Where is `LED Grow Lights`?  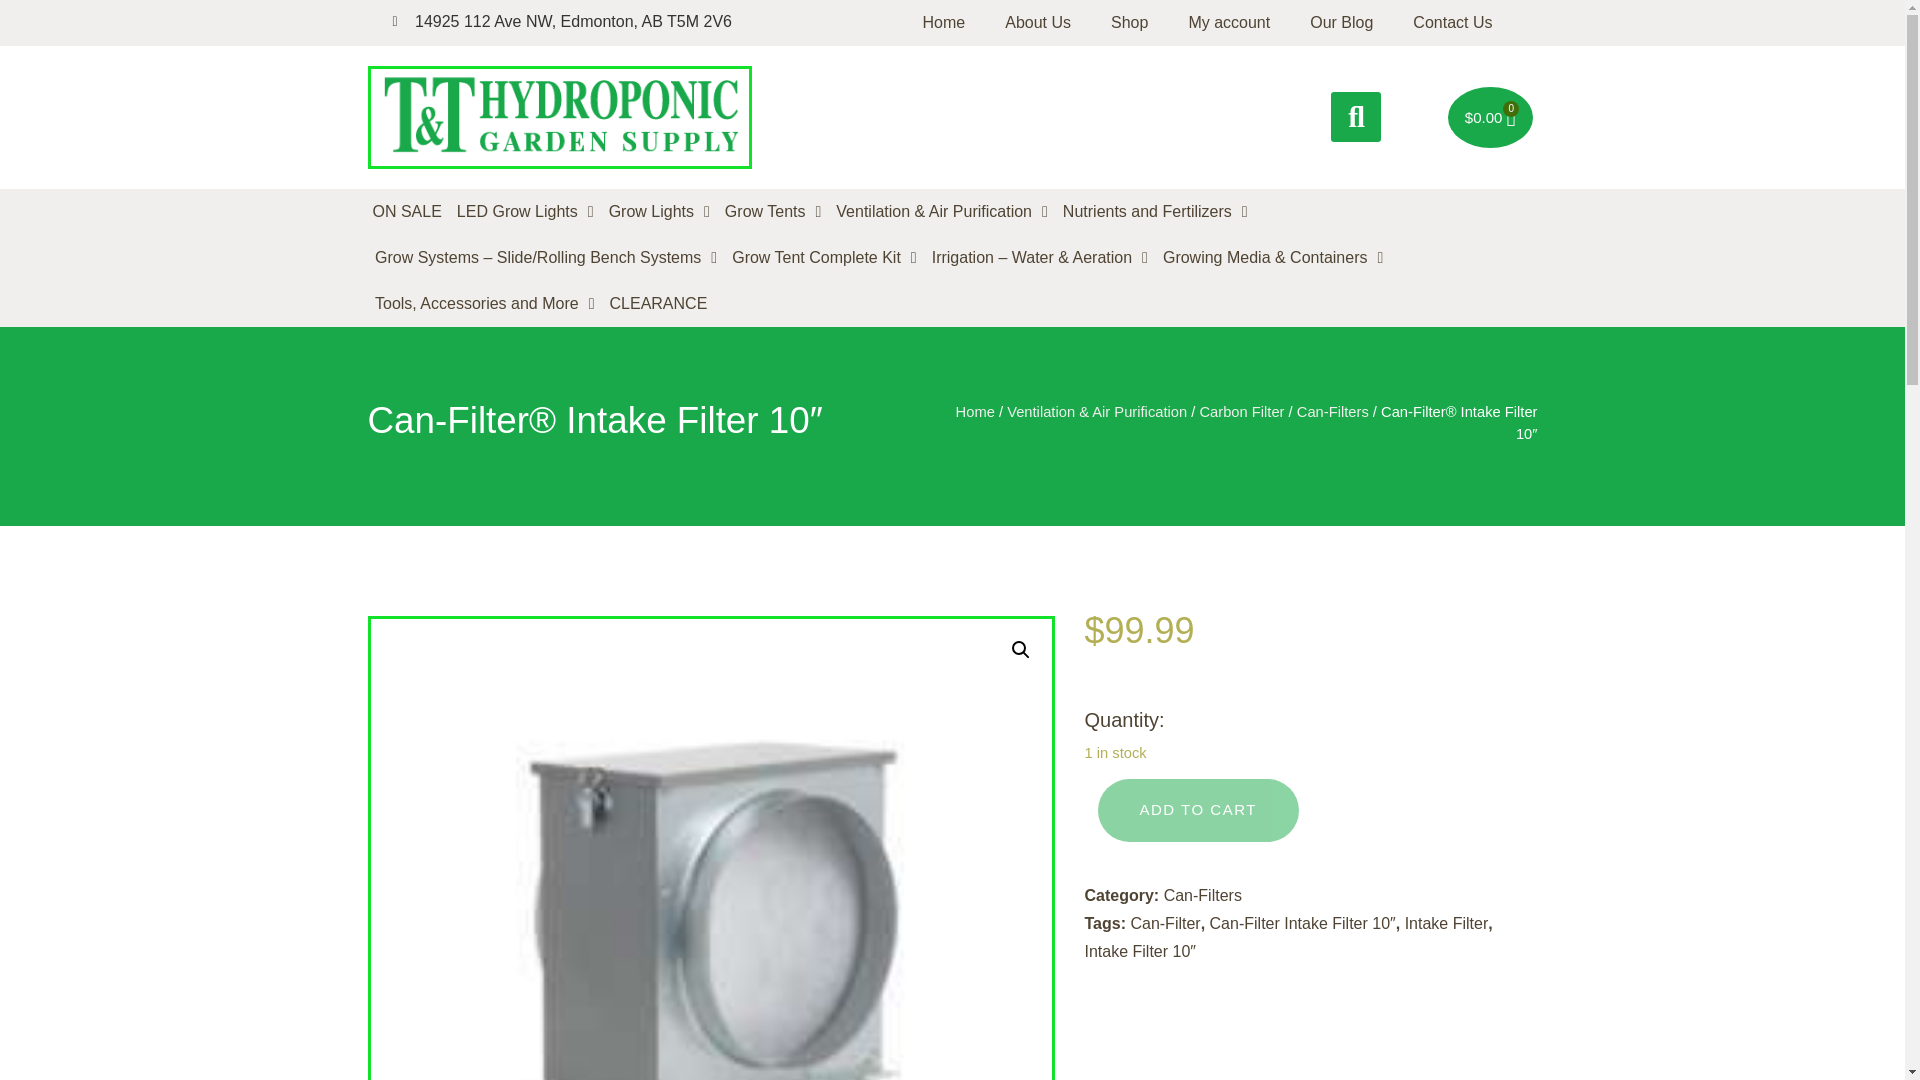
LED Grow Lights is located at coordinates (525, 212).